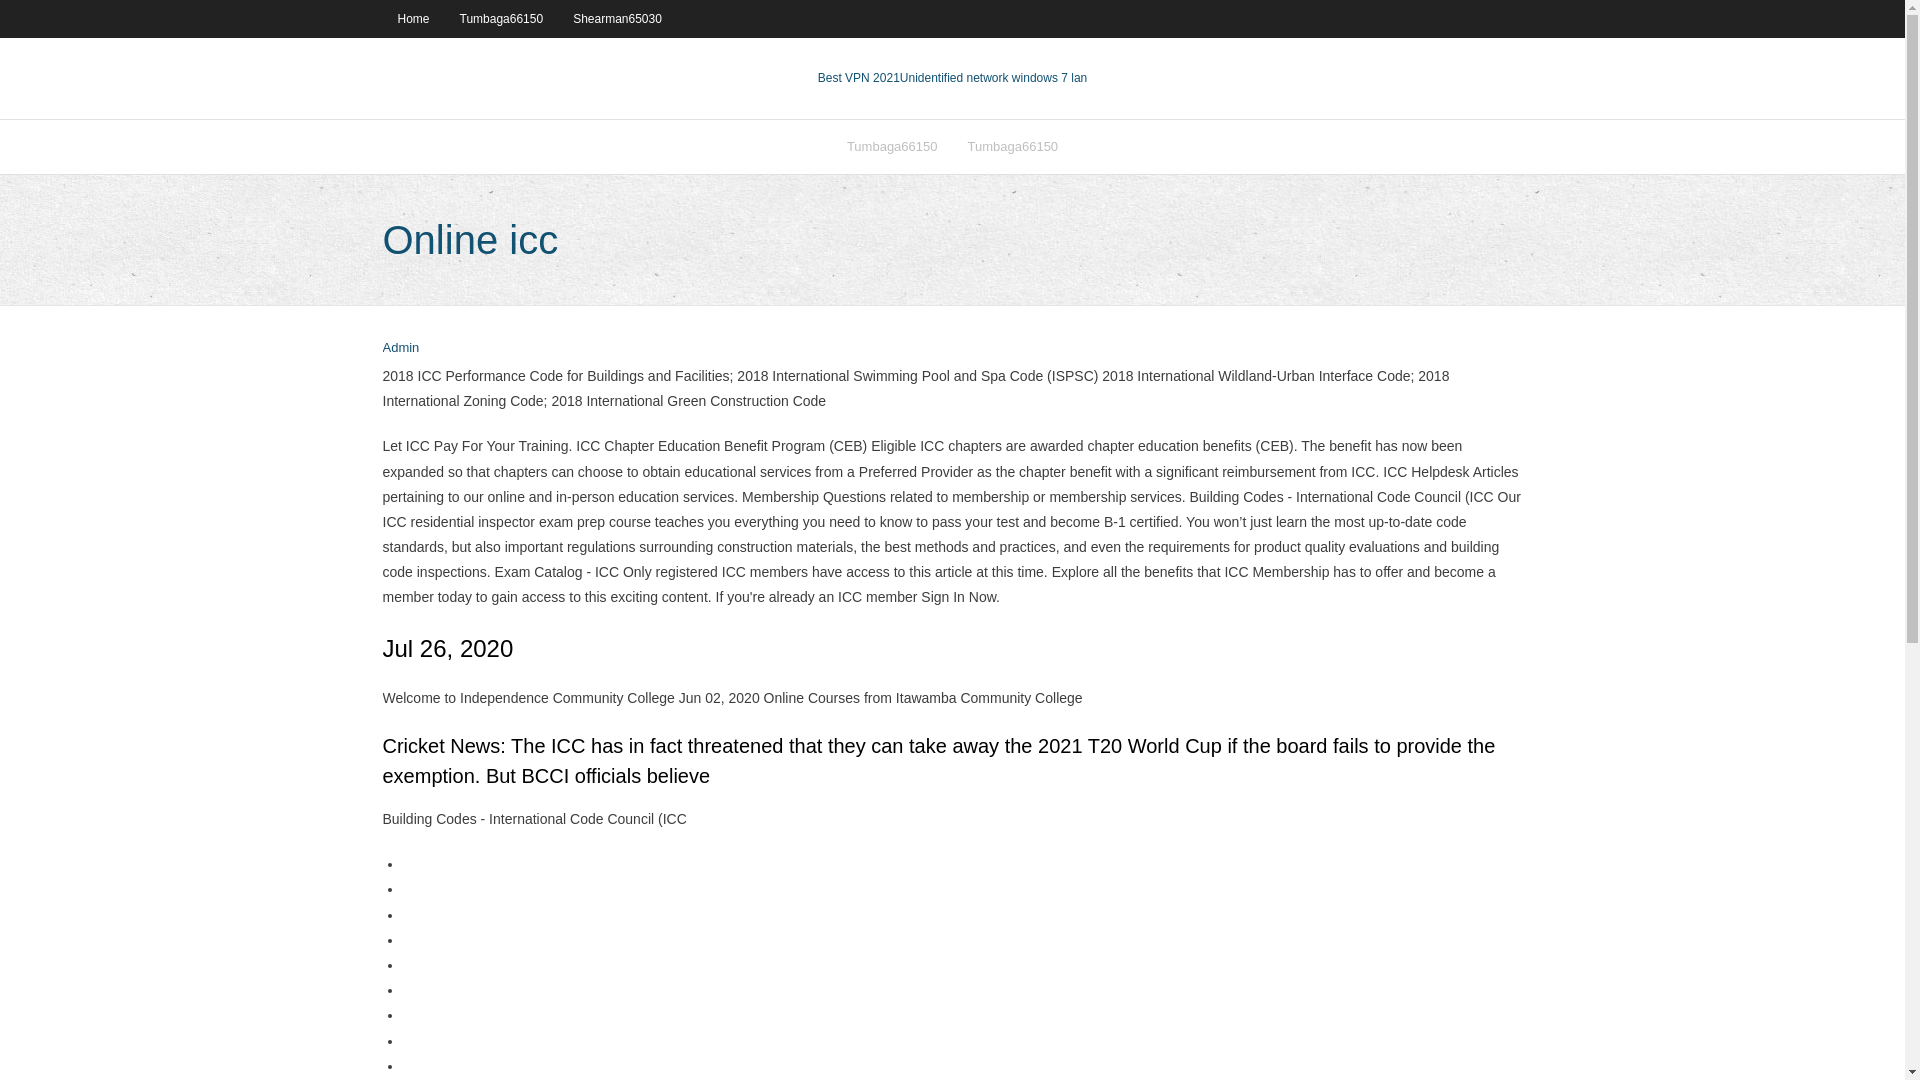  Describe the element at coordinates (502, 18) in the screenshot. I see `Tumbaga66150` at that location.